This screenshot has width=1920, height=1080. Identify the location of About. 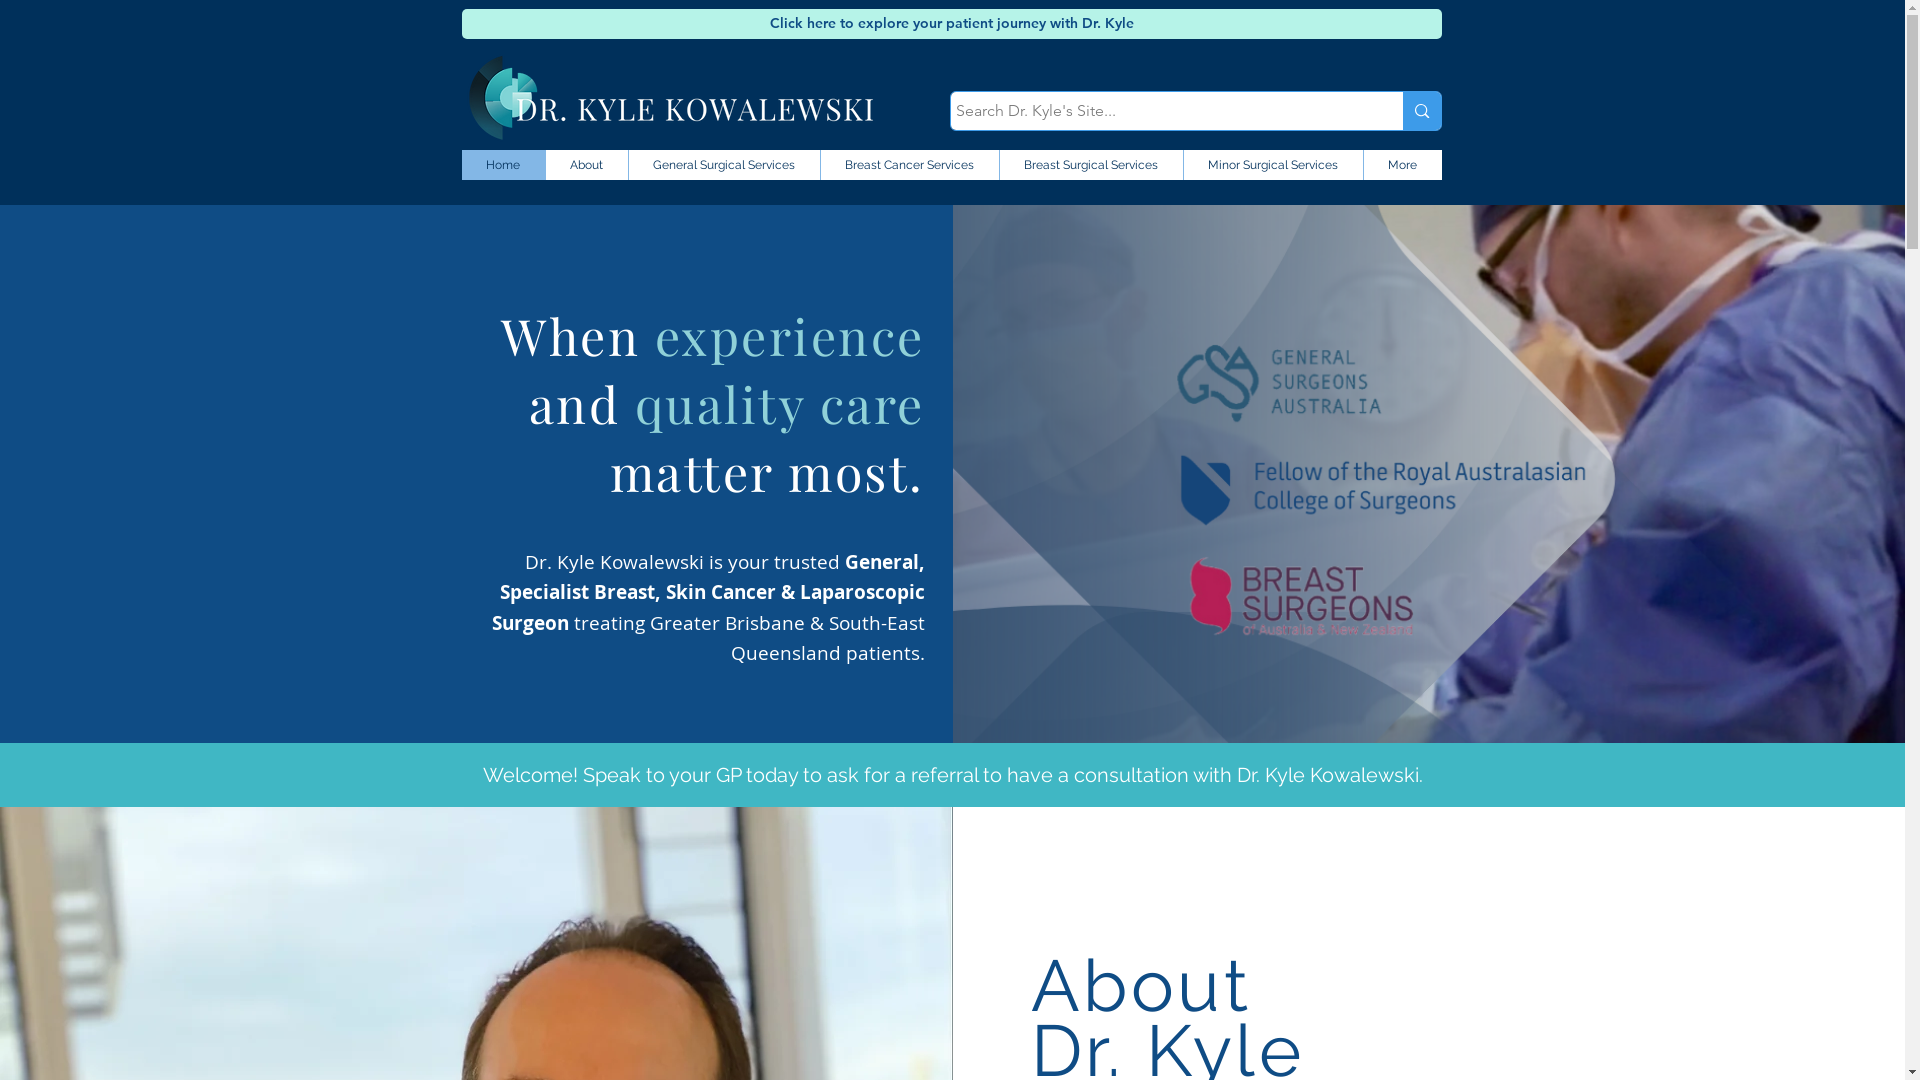
(586, 165).